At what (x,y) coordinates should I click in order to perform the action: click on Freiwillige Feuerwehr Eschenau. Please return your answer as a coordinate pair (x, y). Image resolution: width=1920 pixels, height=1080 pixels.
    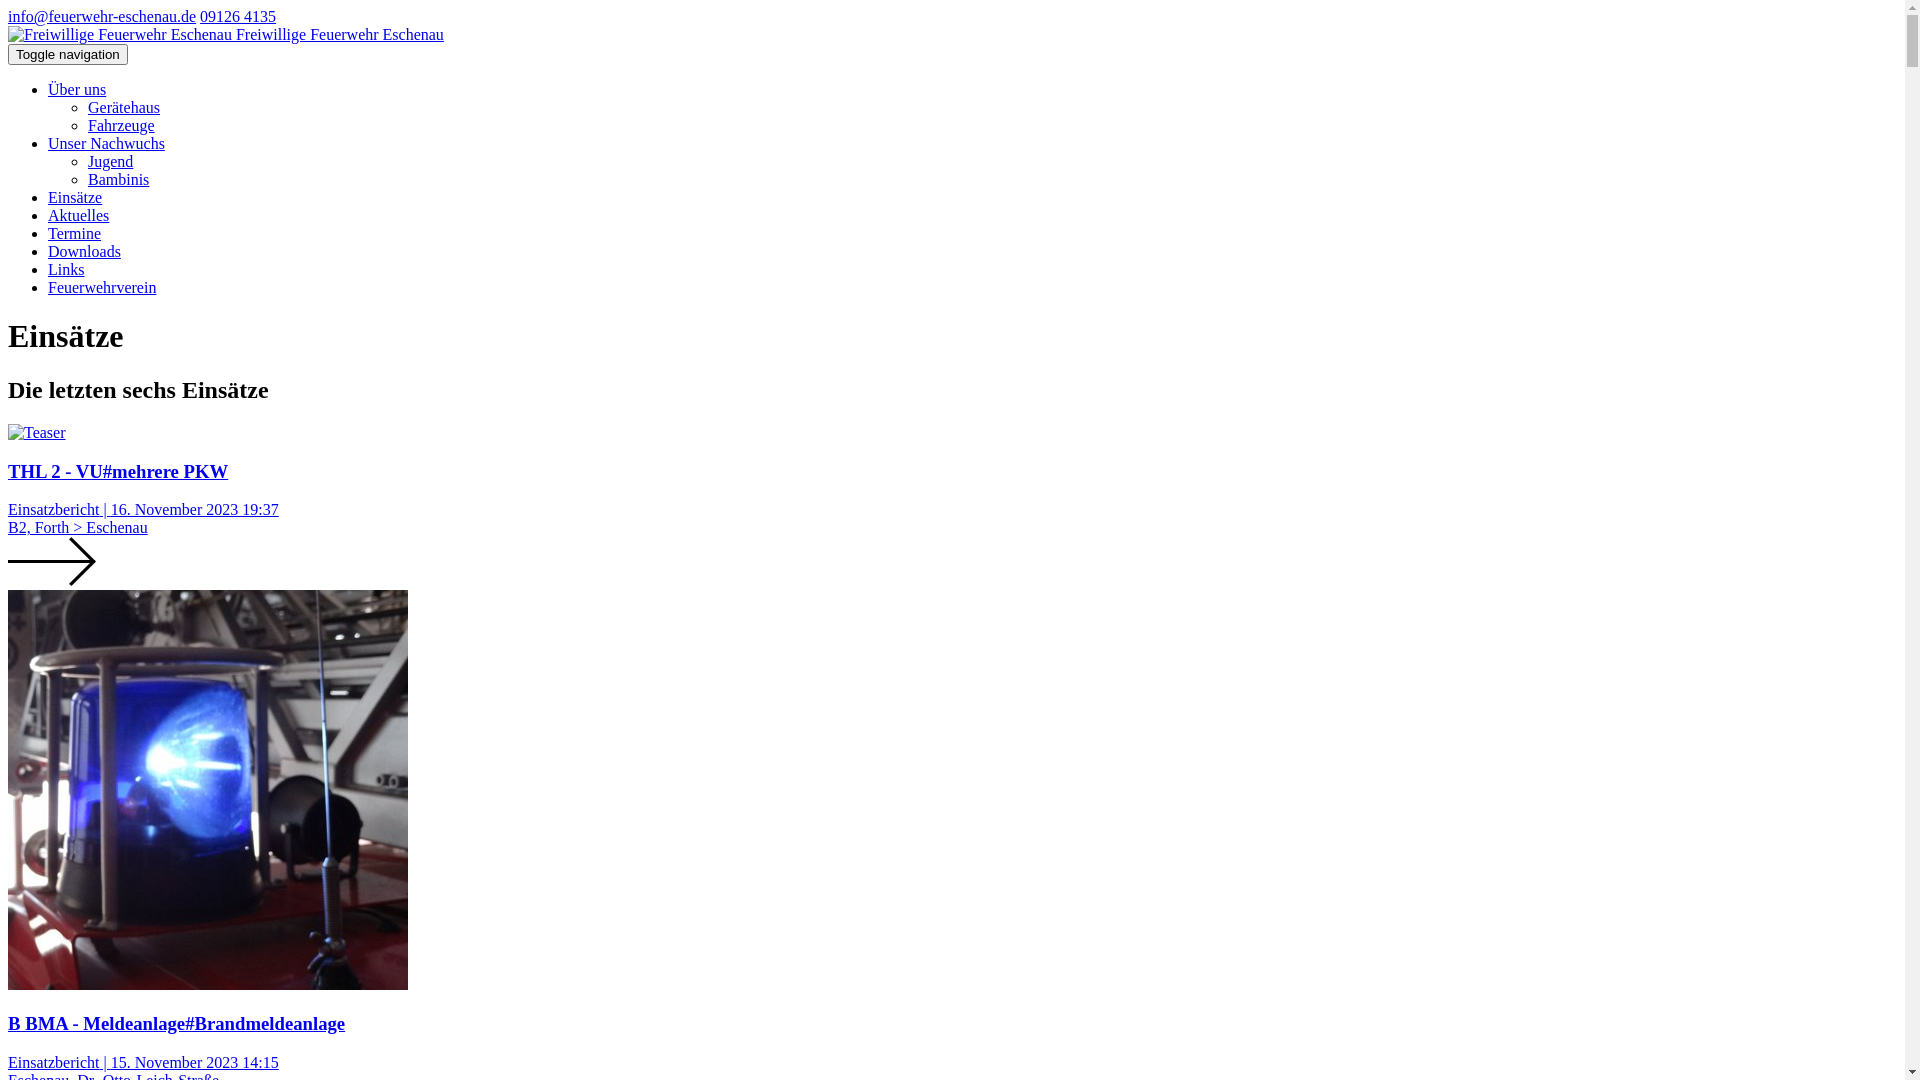
    Looking at the image, I should click on (226, 34).